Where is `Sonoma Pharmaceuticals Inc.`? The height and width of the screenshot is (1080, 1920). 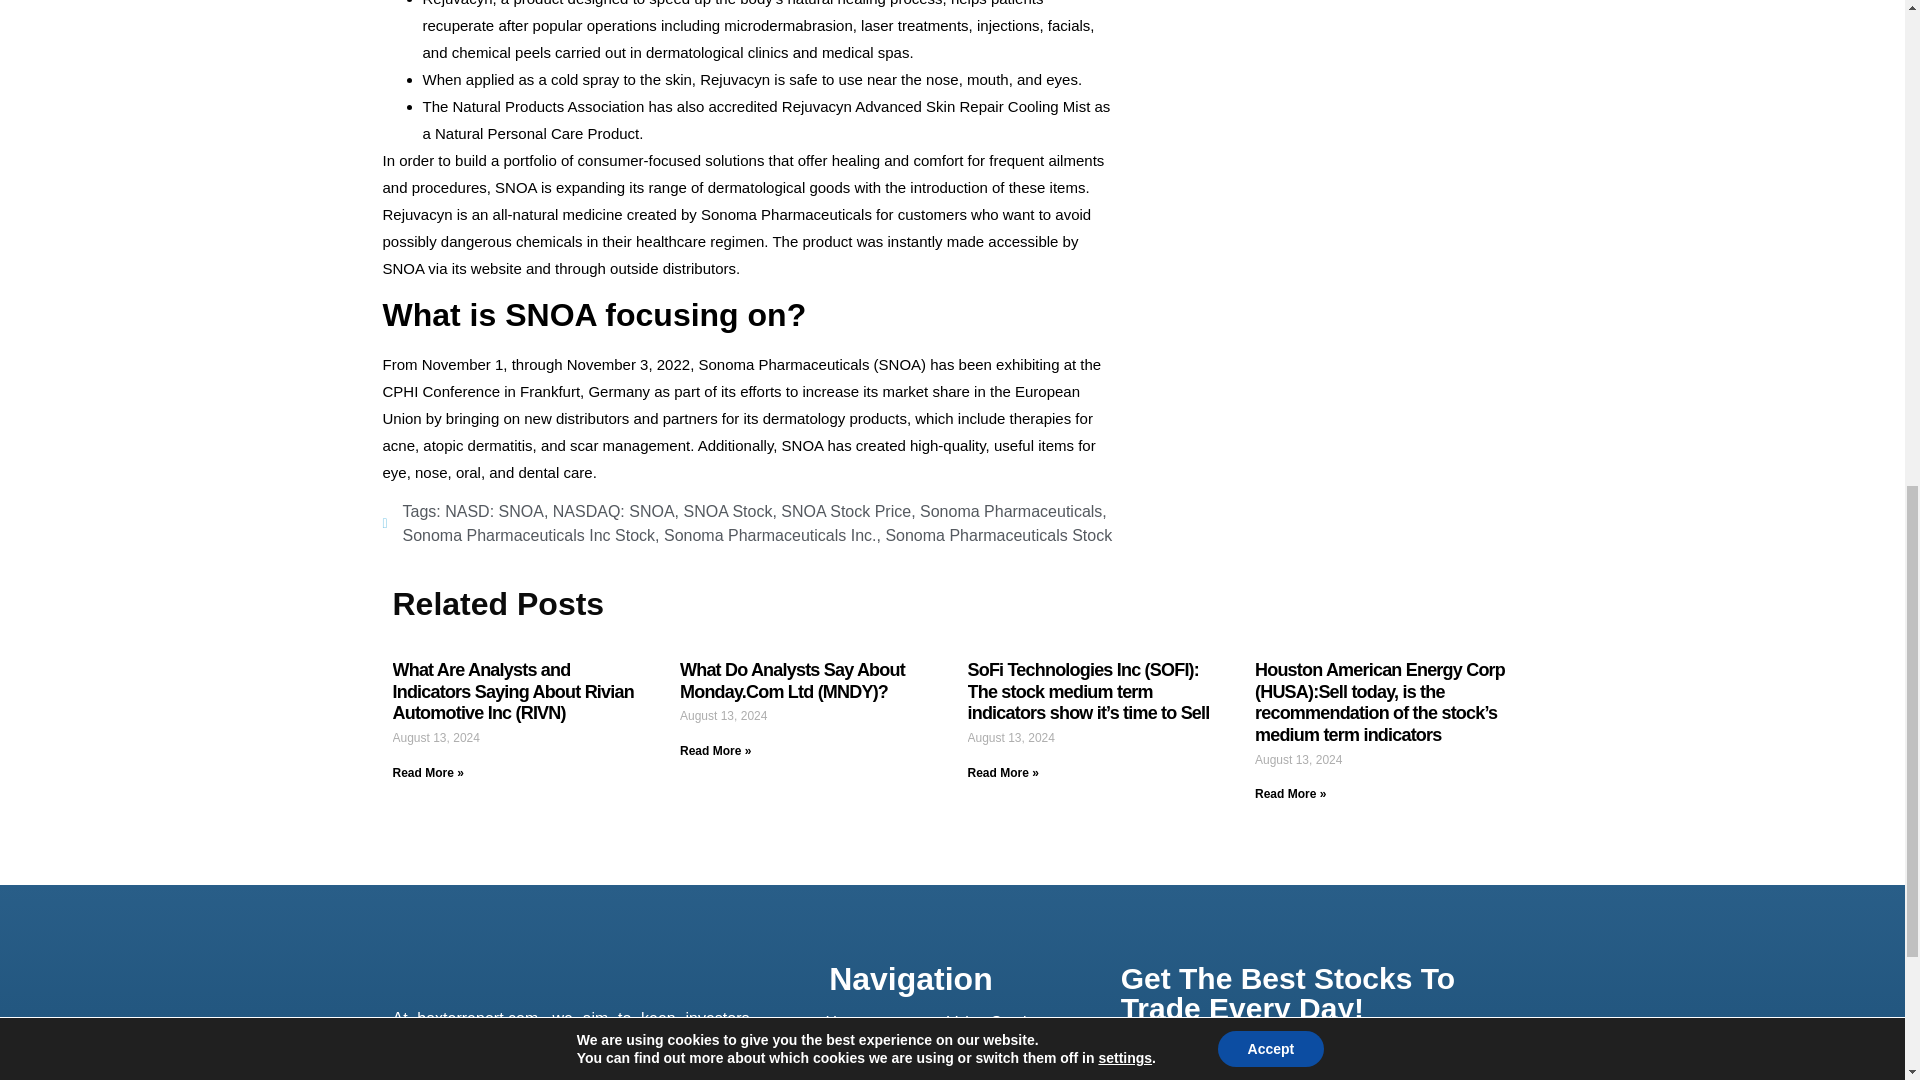
Sonoma Pharmaceuticals Inc. is located at coordinates (770, 536).